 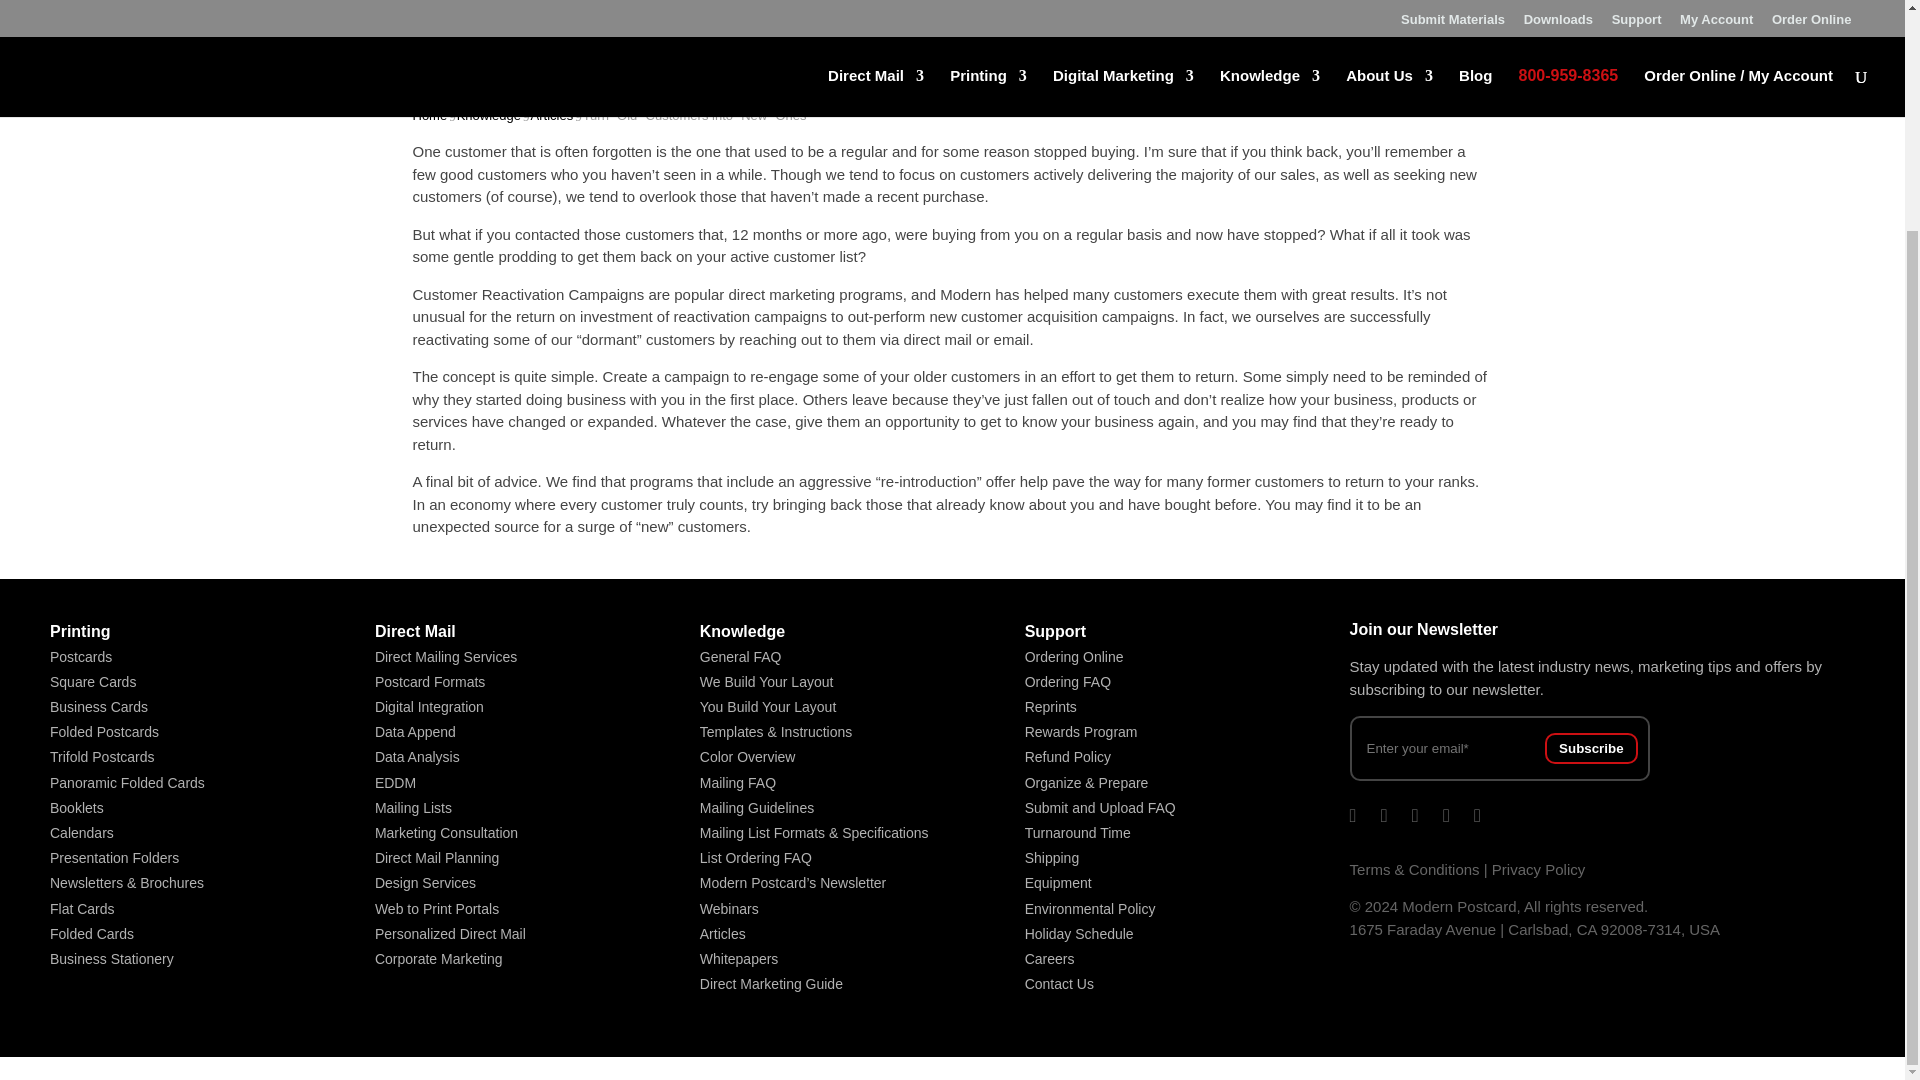 I want to click on Calendars, so click(x=81, y=833).